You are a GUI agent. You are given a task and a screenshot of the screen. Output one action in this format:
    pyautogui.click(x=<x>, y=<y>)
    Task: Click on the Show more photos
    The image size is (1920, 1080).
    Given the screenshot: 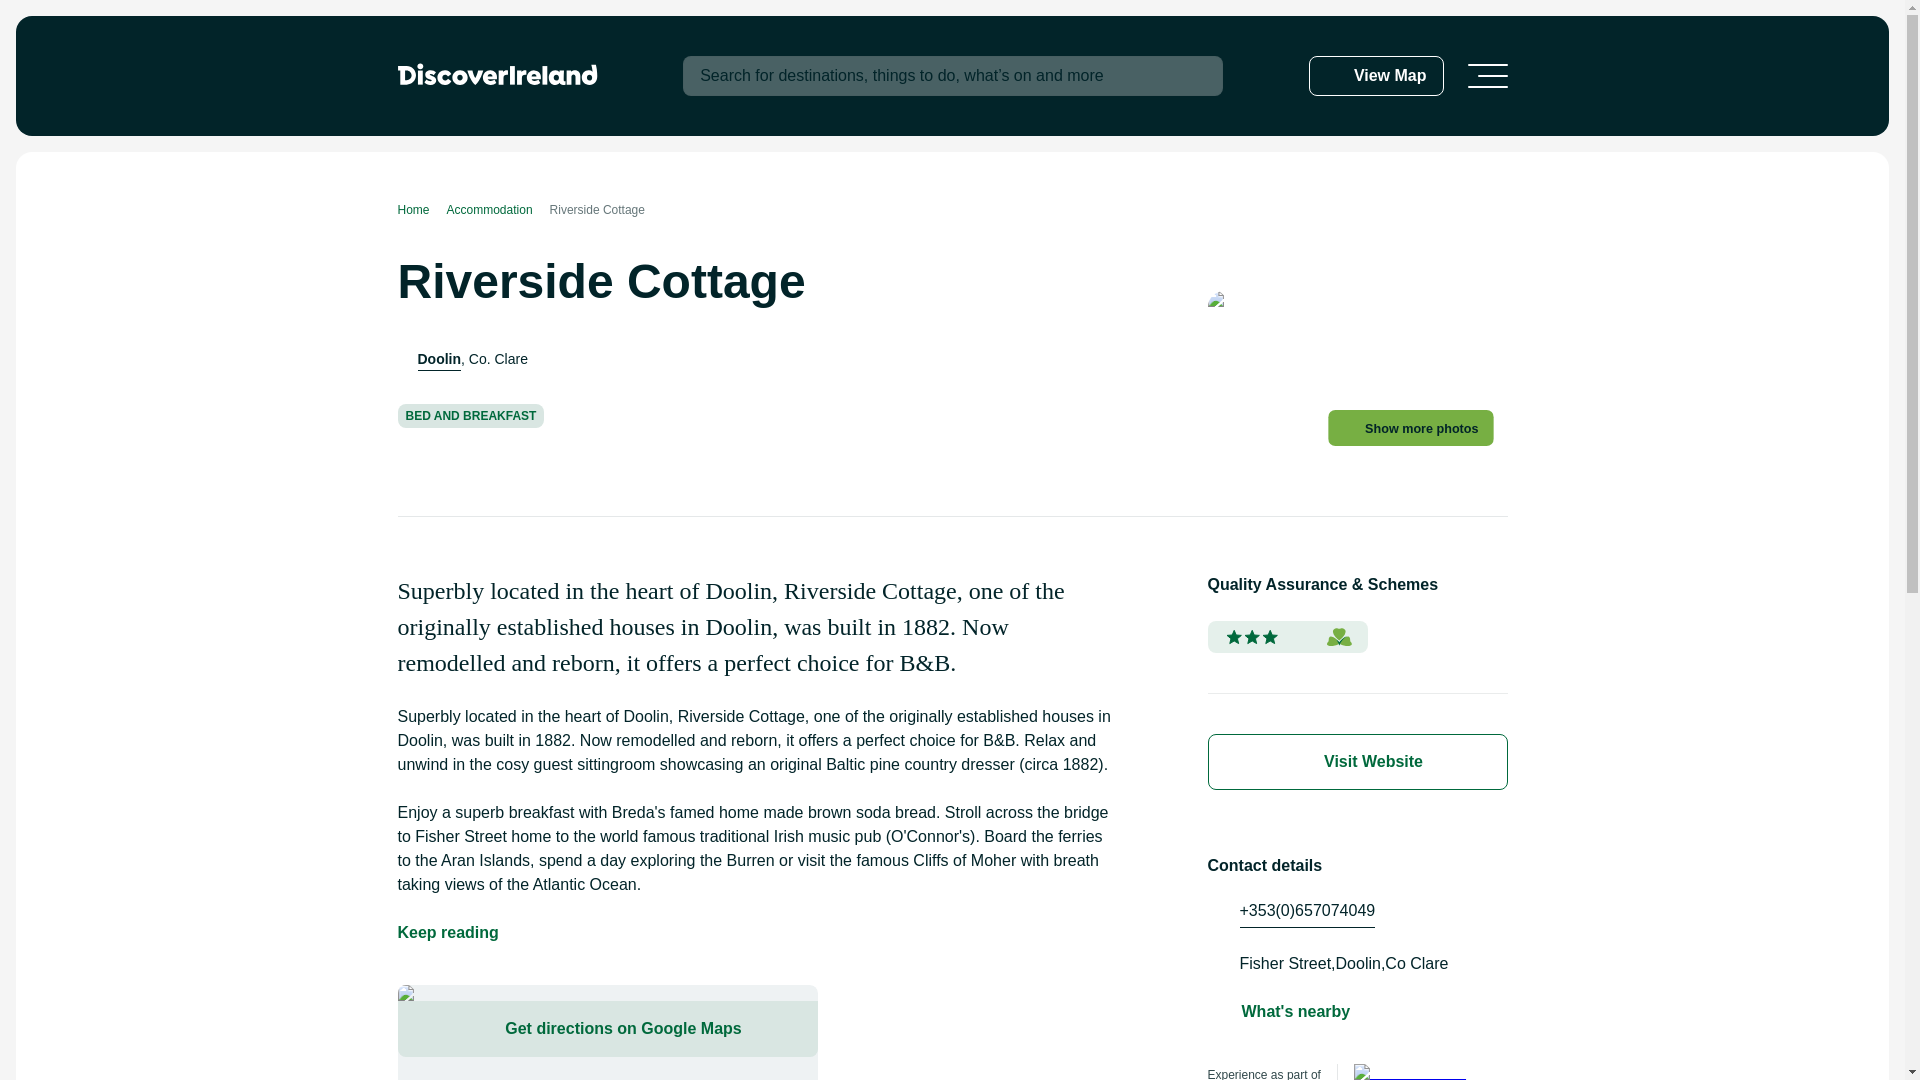 What is the action you would take?
    pyautogui.click(x=1420, y=430)
    